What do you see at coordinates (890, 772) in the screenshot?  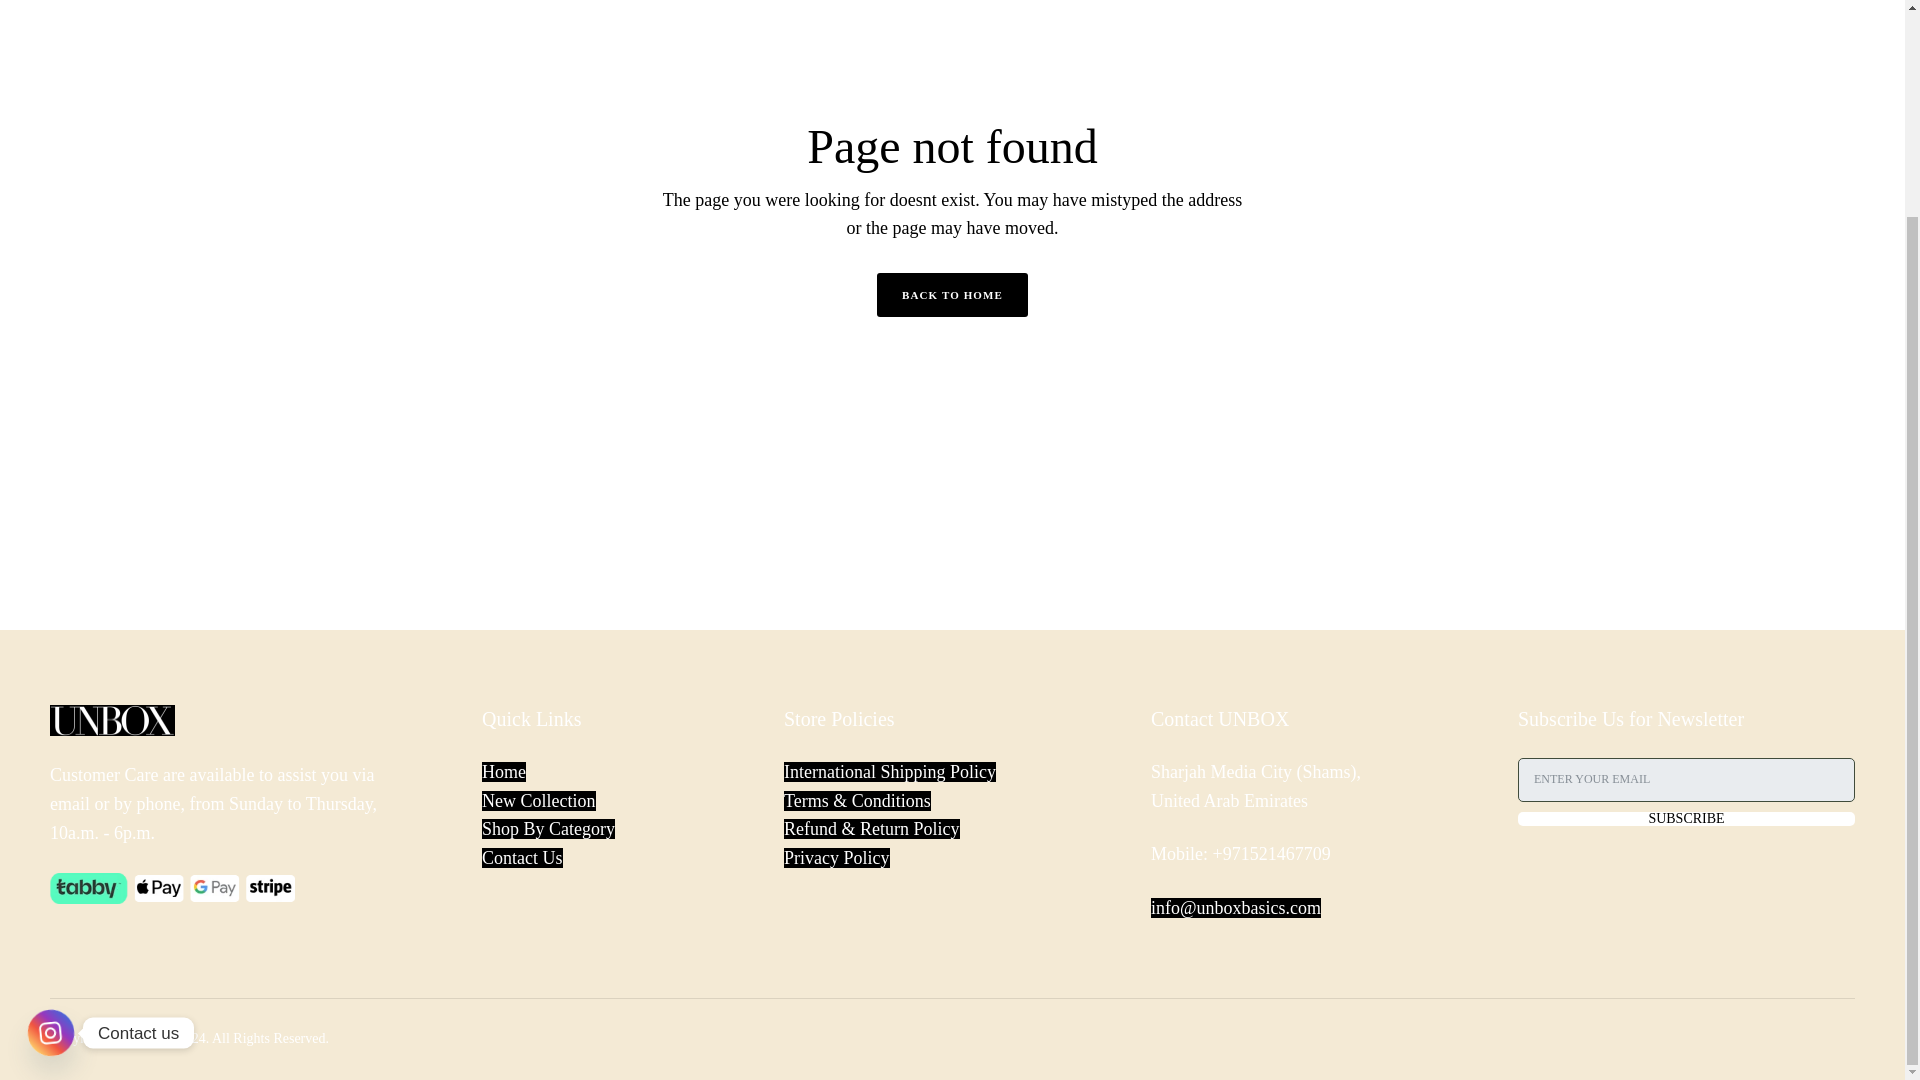 I see `International Shipping Policy` at bounding box center [890, 772].